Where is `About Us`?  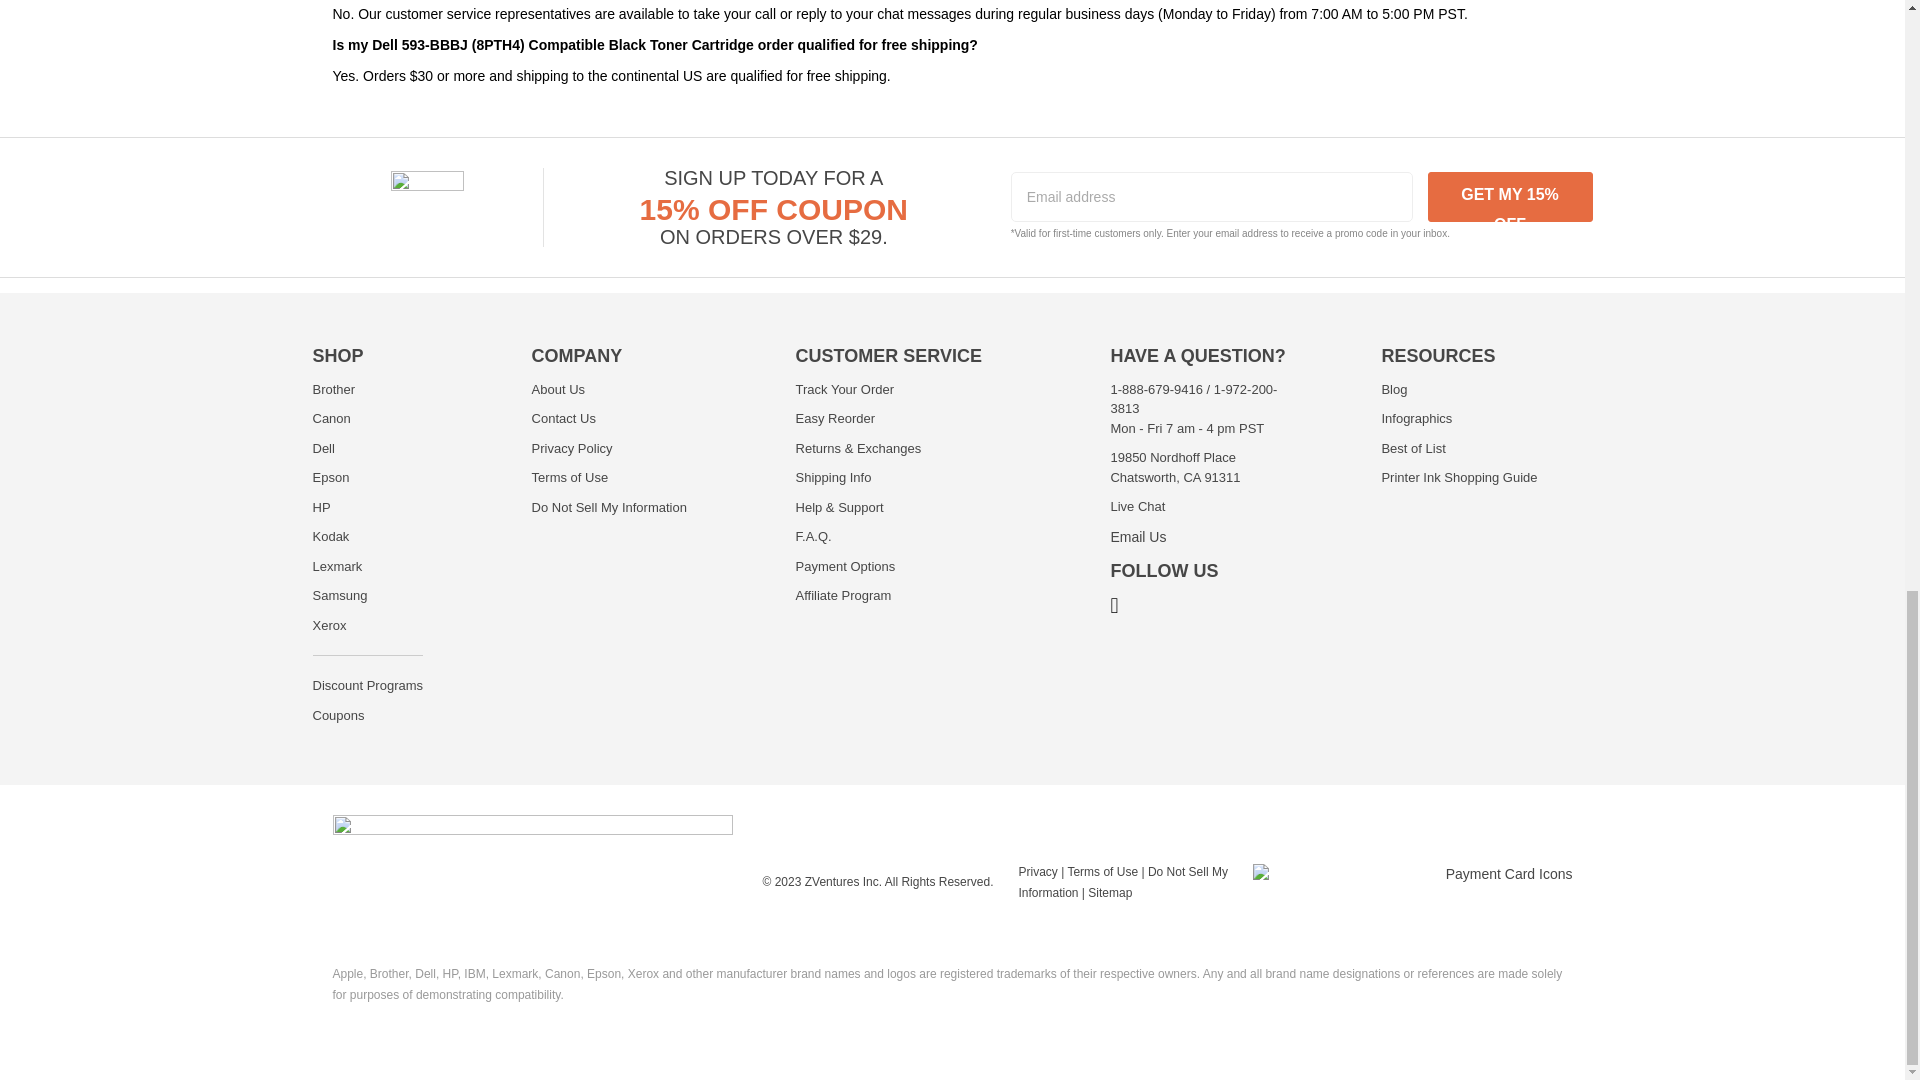 About Us is located at coordinates (558, 390).